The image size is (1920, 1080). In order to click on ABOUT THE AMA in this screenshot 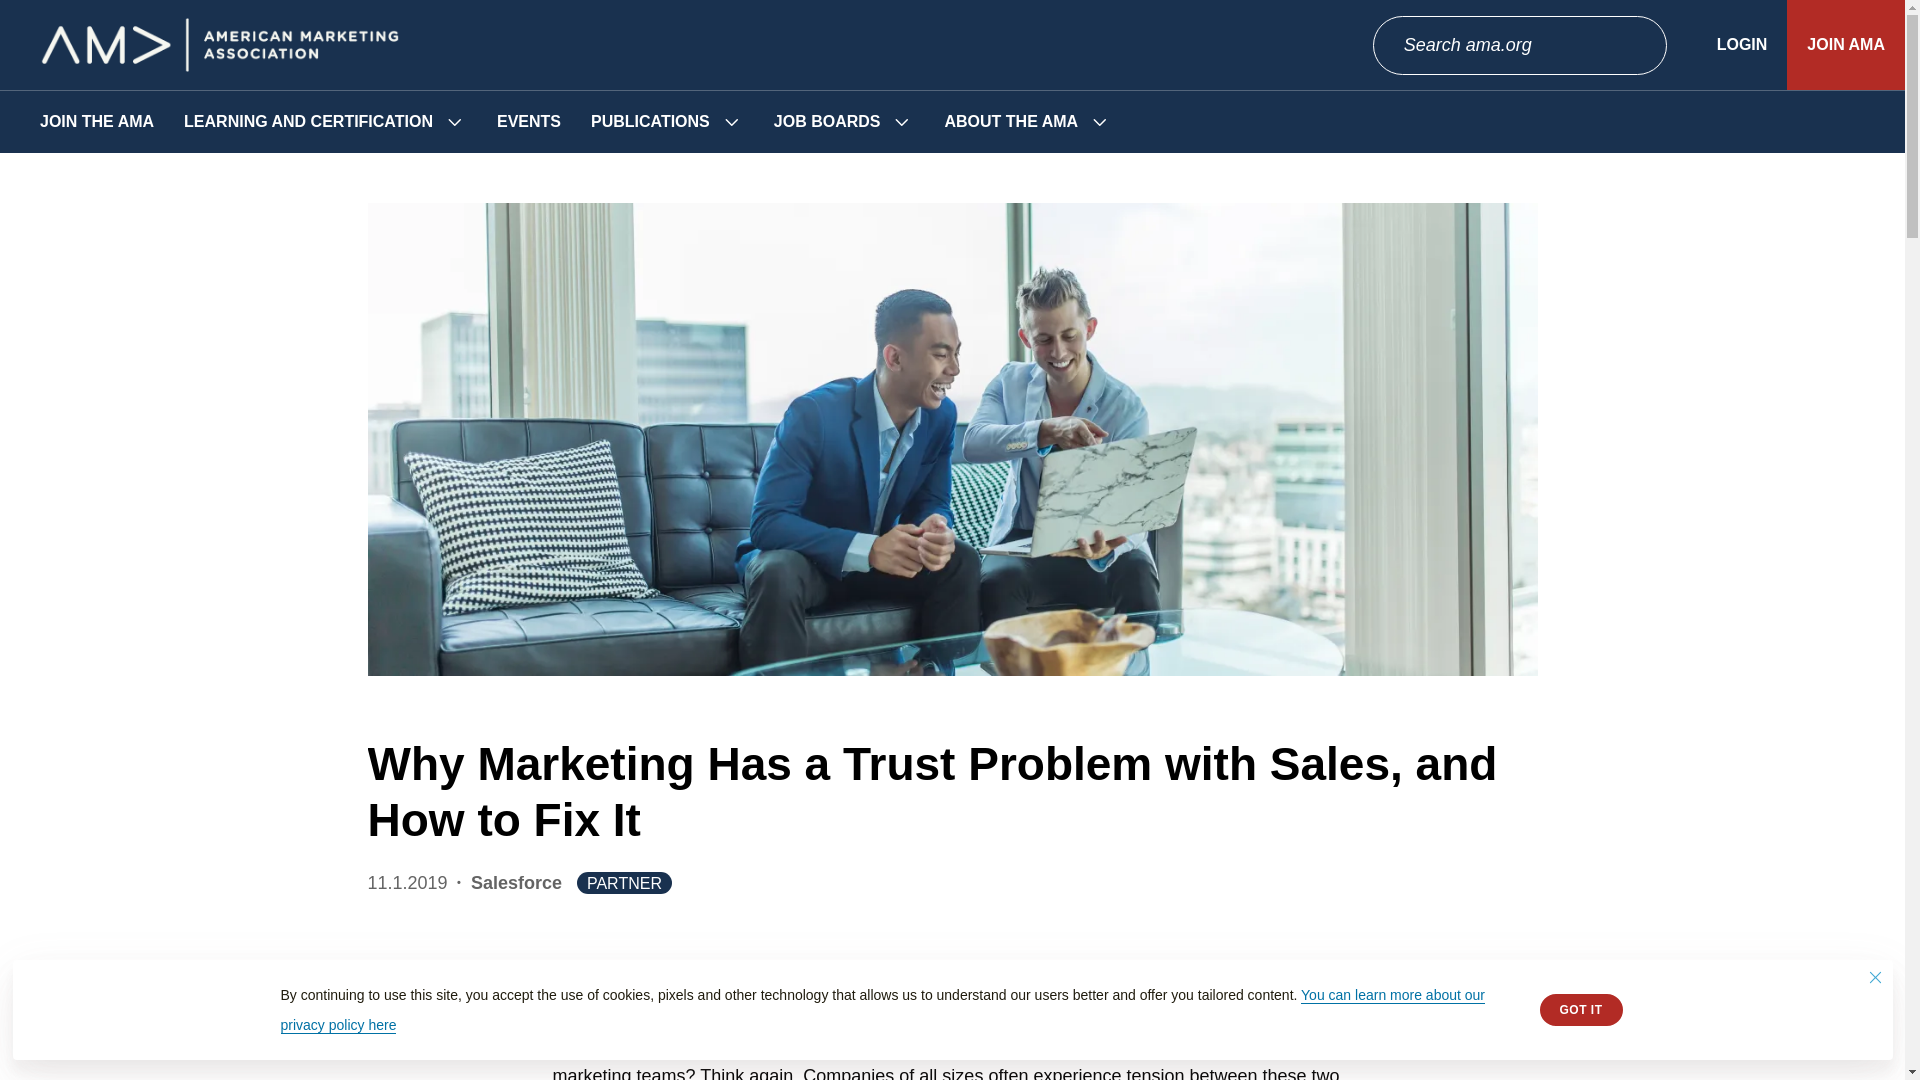, I will do `click(1010, 122)`.